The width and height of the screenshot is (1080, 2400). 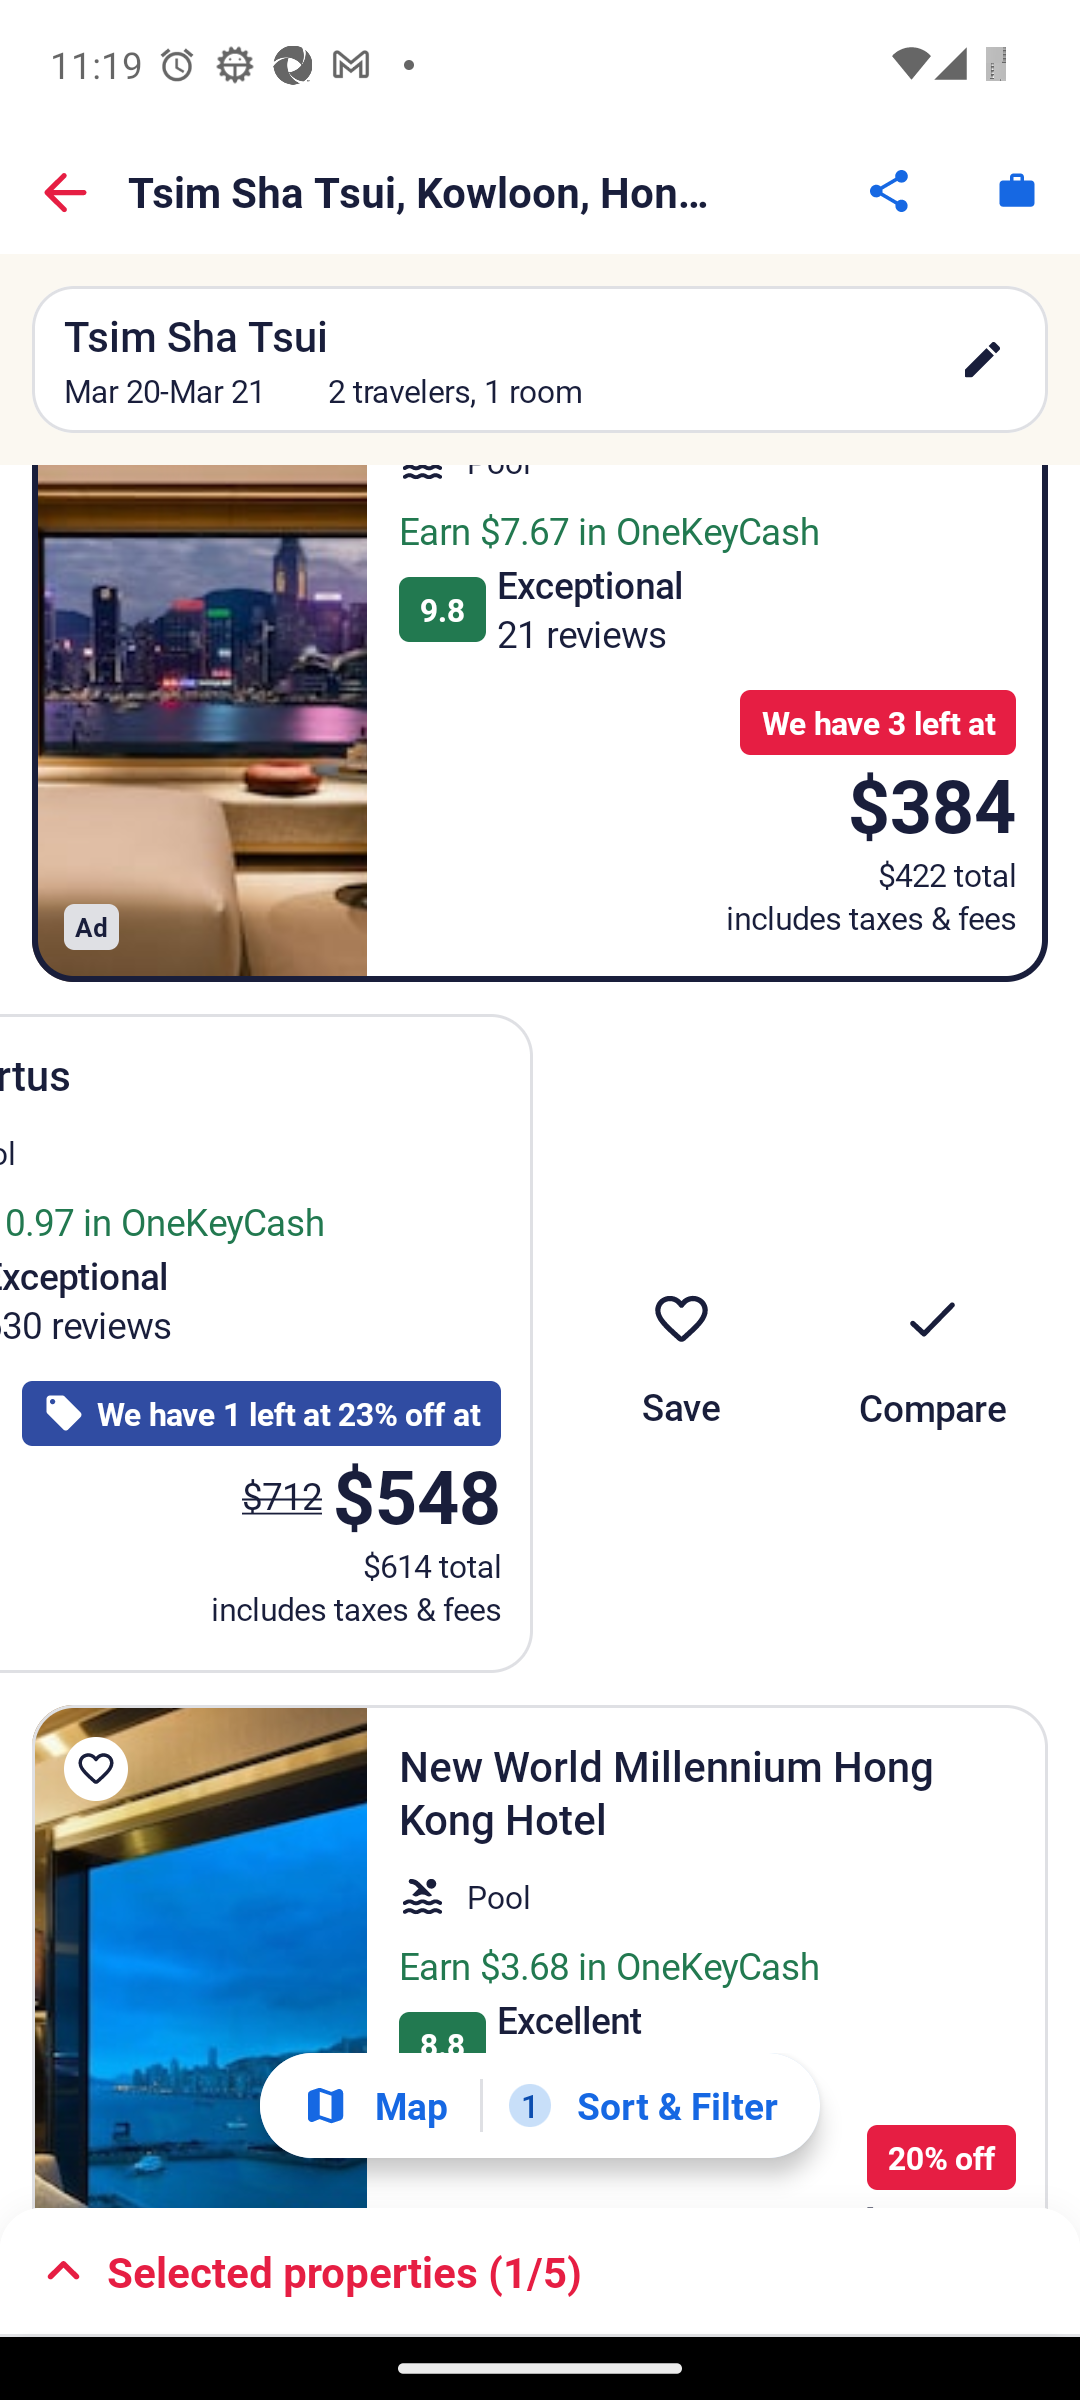 What do you see at coordinates (200, 1956) in the screenshot?
I see `New World Millennium Hong Kong Hotel` at bounding box center [200, 1956].